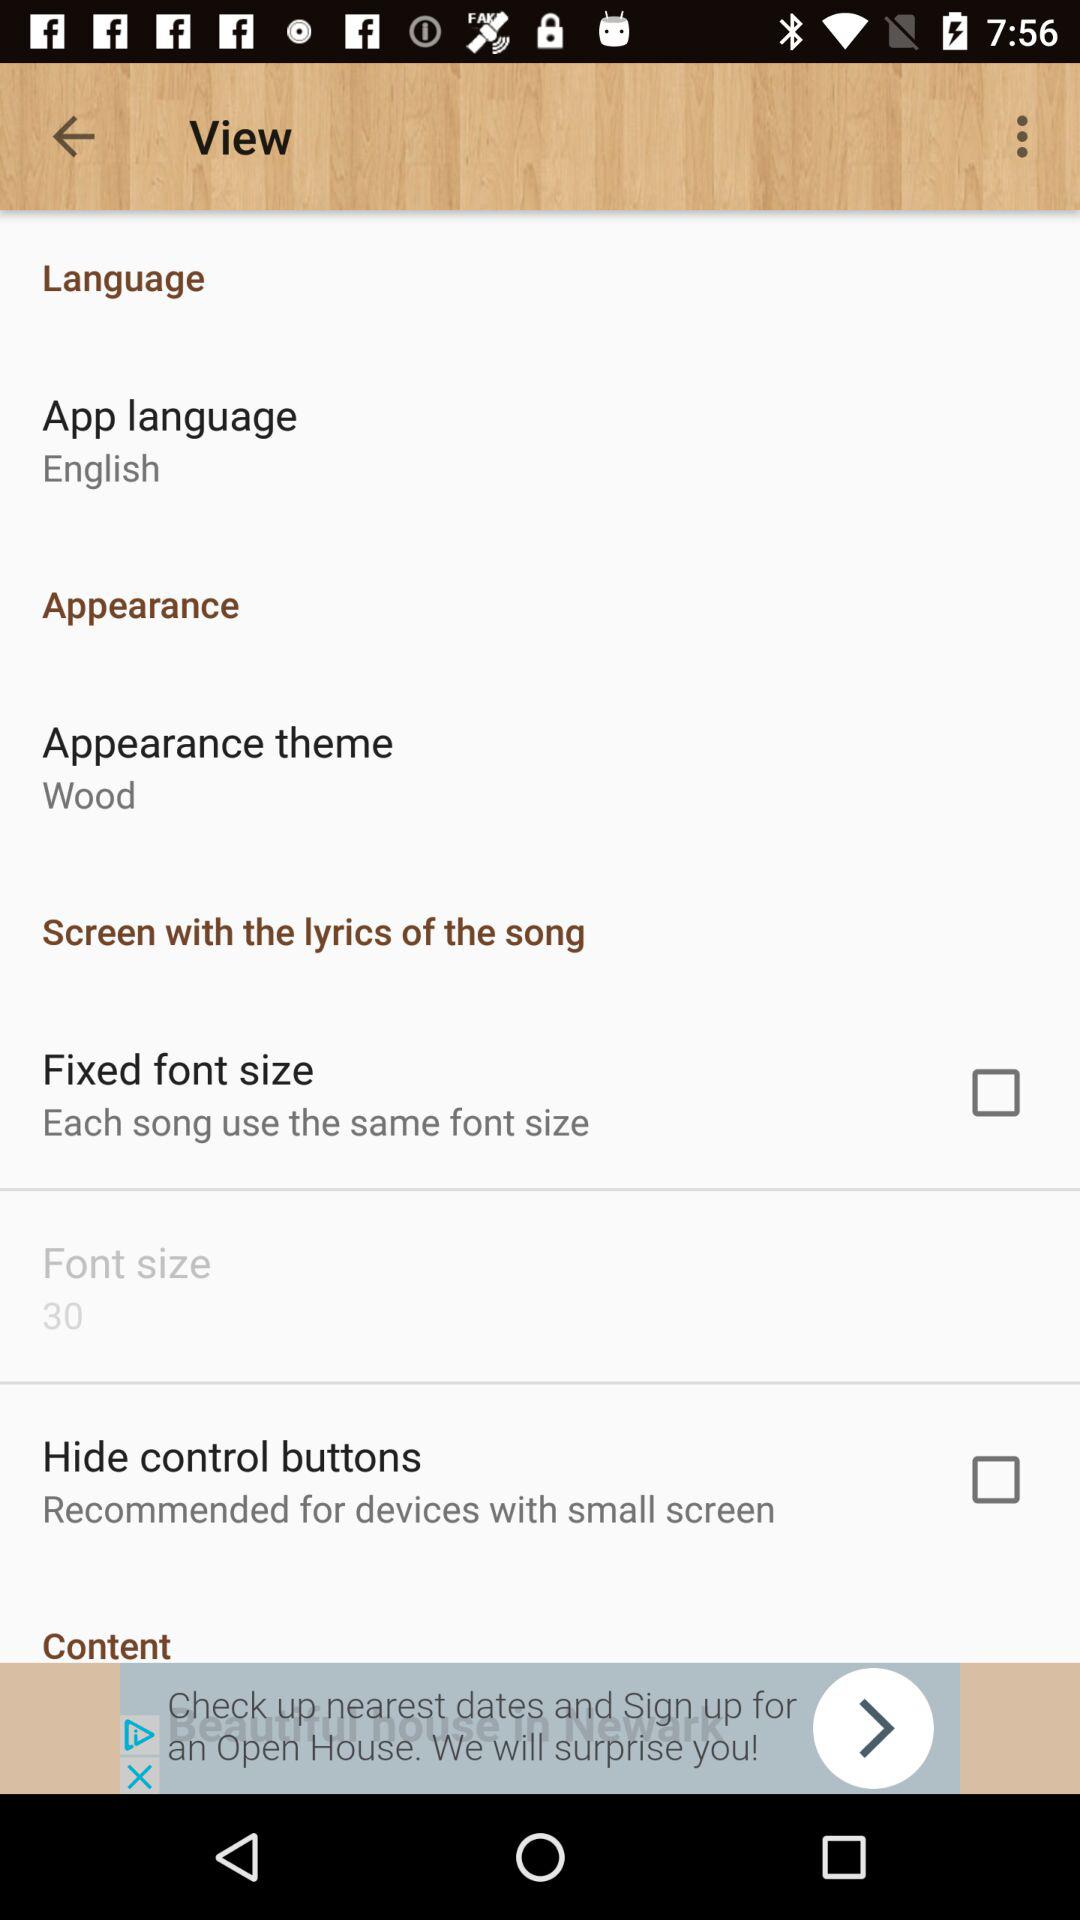 This screenshot has height=1920, width=1080. Describe the element at coordinates (540, 1728) in the screenshot. I see `go to next step to click this option` at that location.